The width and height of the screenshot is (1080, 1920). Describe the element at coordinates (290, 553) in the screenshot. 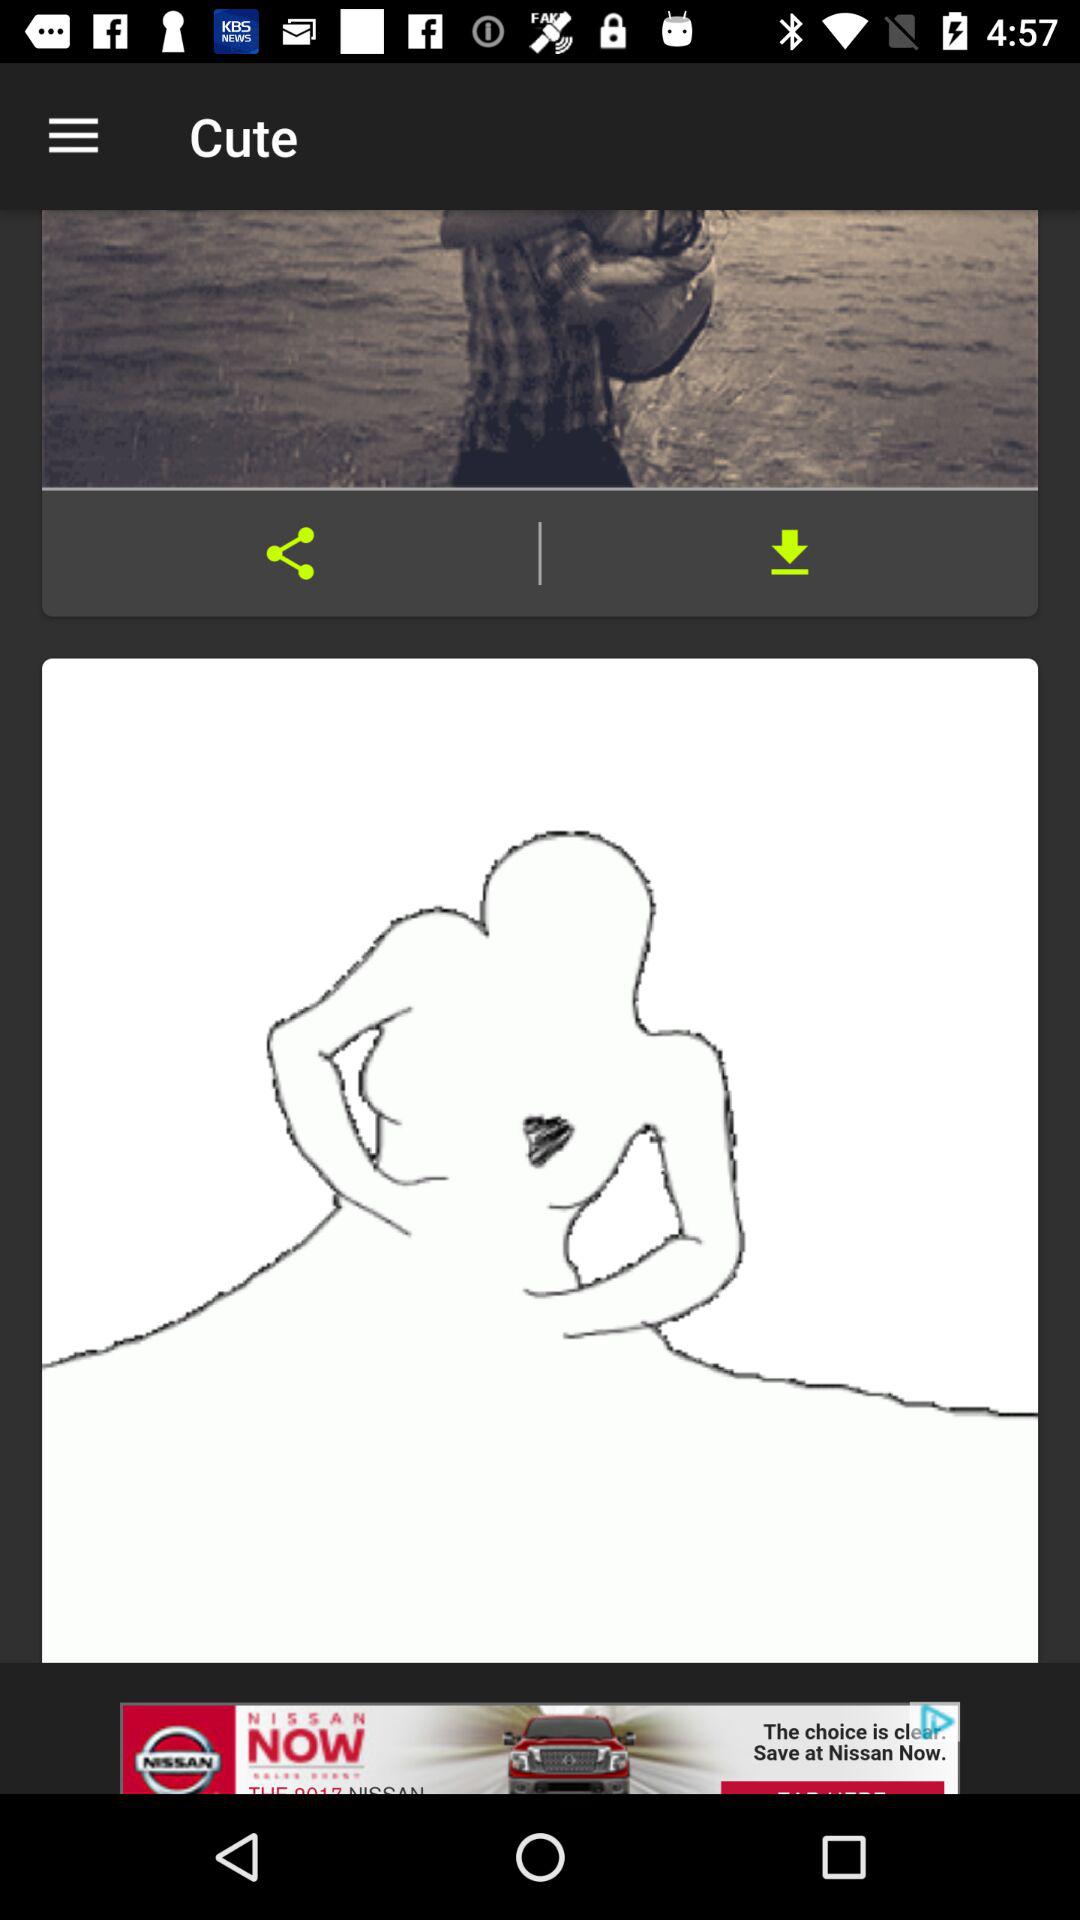

I see `go to share` at that location.